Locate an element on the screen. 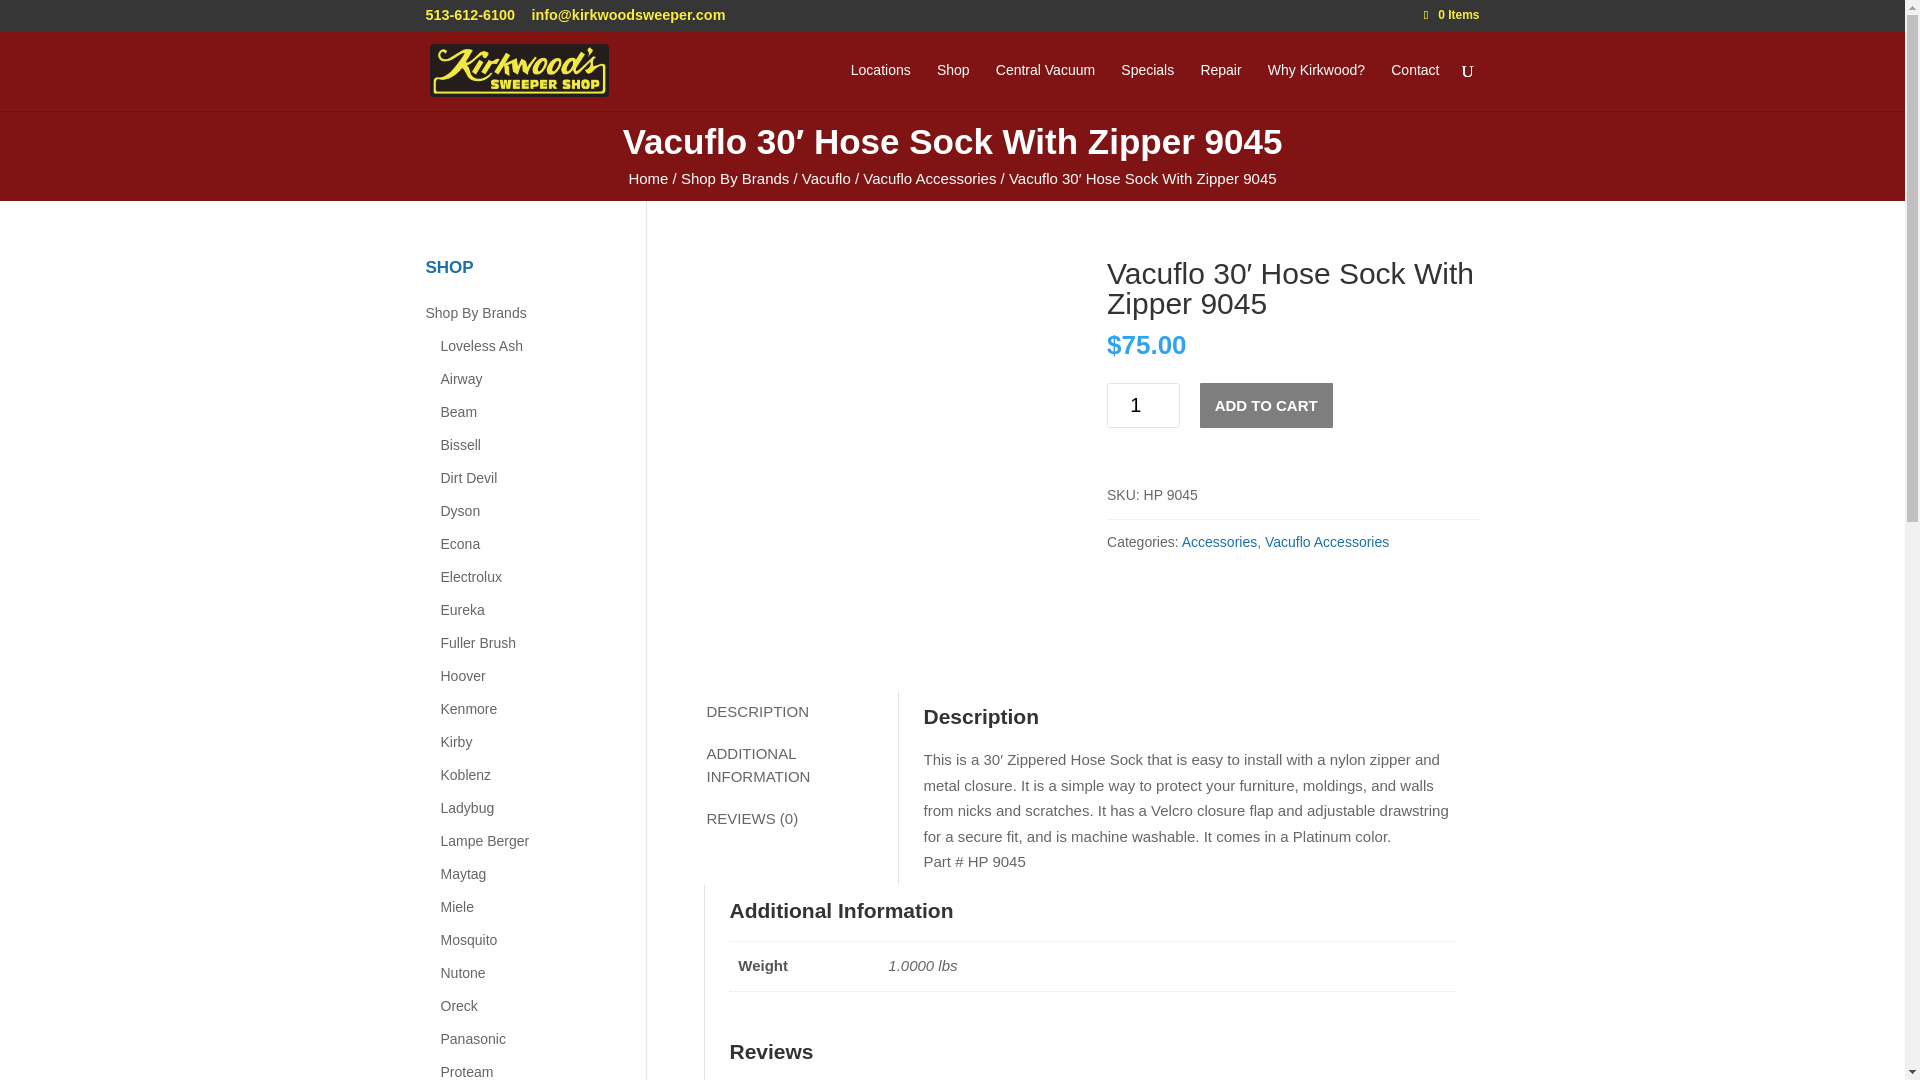 The width and height of the screenshot is (1920, 1080). Contact is located at coordinates (1414, 86).